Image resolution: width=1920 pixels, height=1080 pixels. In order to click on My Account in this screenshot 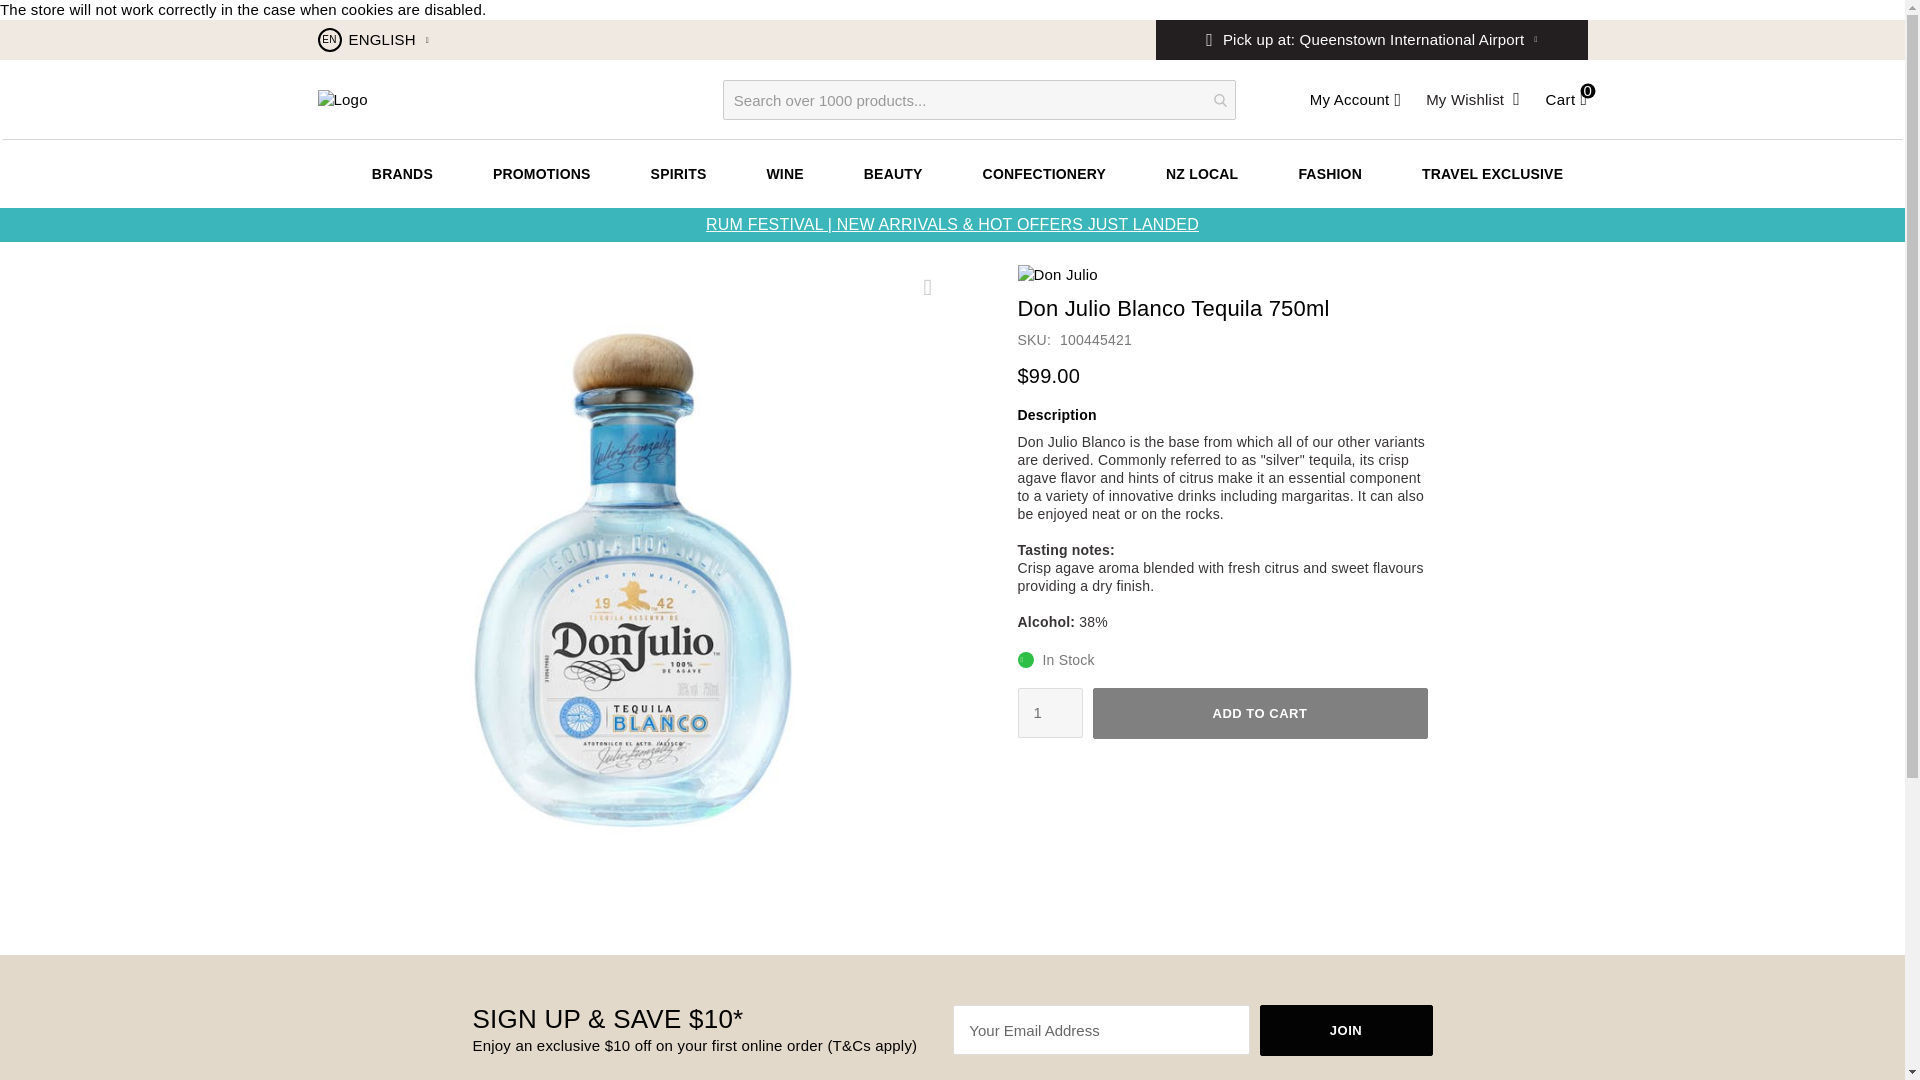, I will do `click(1355, 100)`.